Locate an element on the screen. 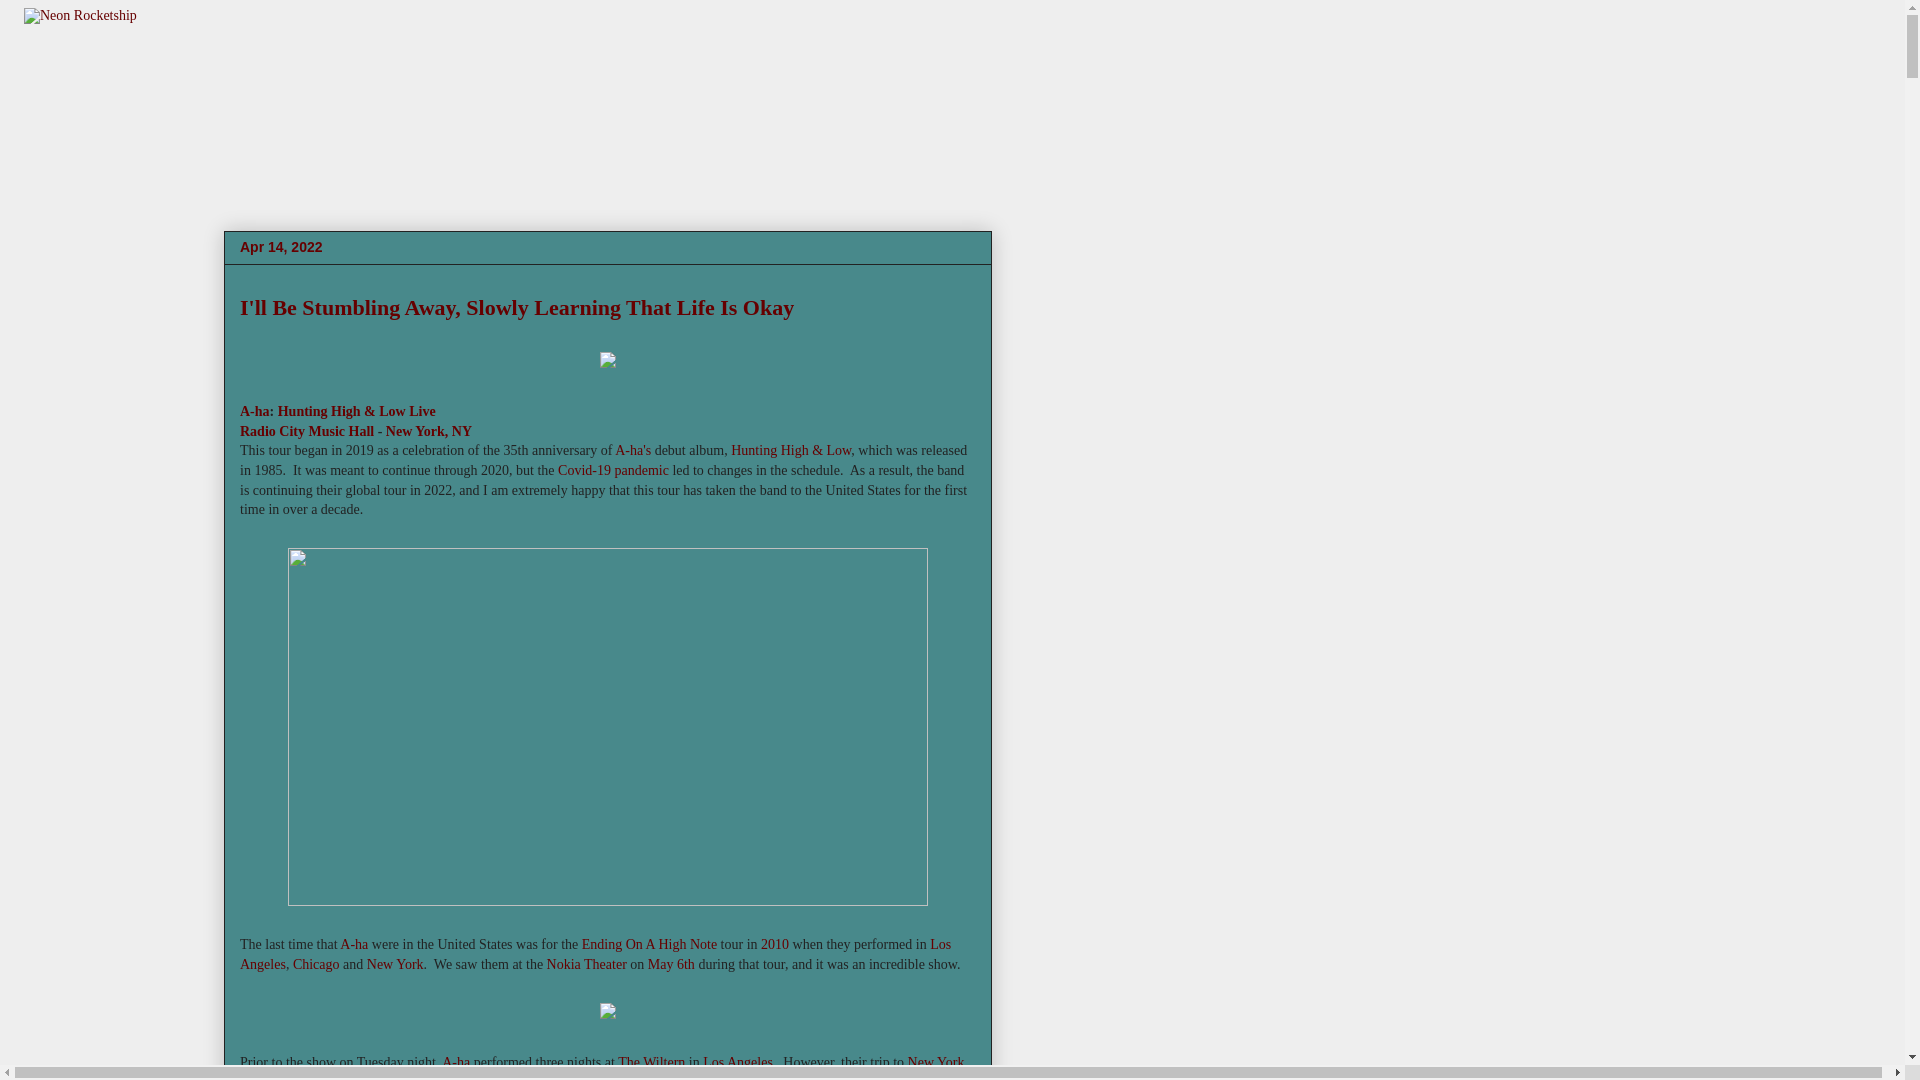 Image resolution: width=1920 pixels, height=1080 pixels. May 6th is located at coordinates (672, 964).